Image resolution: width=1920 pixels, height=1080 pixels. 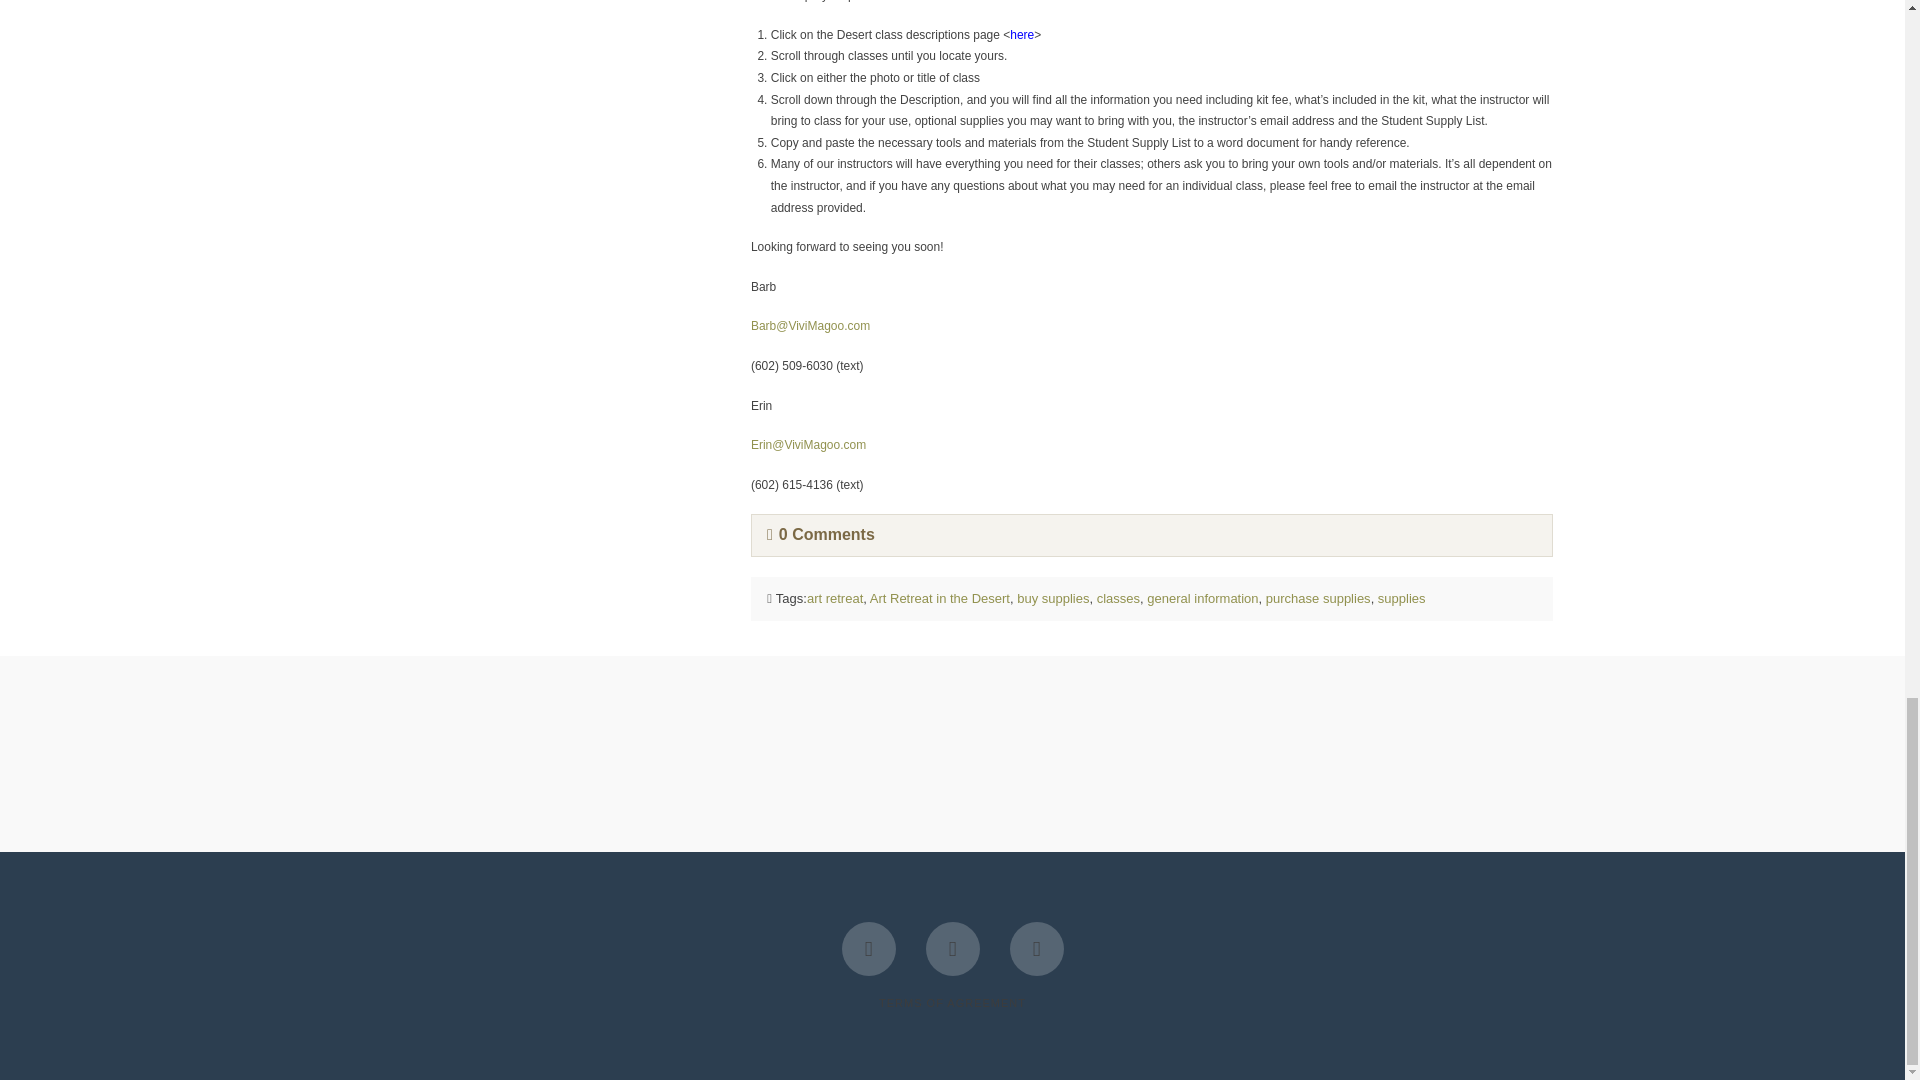 What do you see at coordinates (1202, 598) in the screenshot?
I see `general information` at bounding box center [1202, 598].